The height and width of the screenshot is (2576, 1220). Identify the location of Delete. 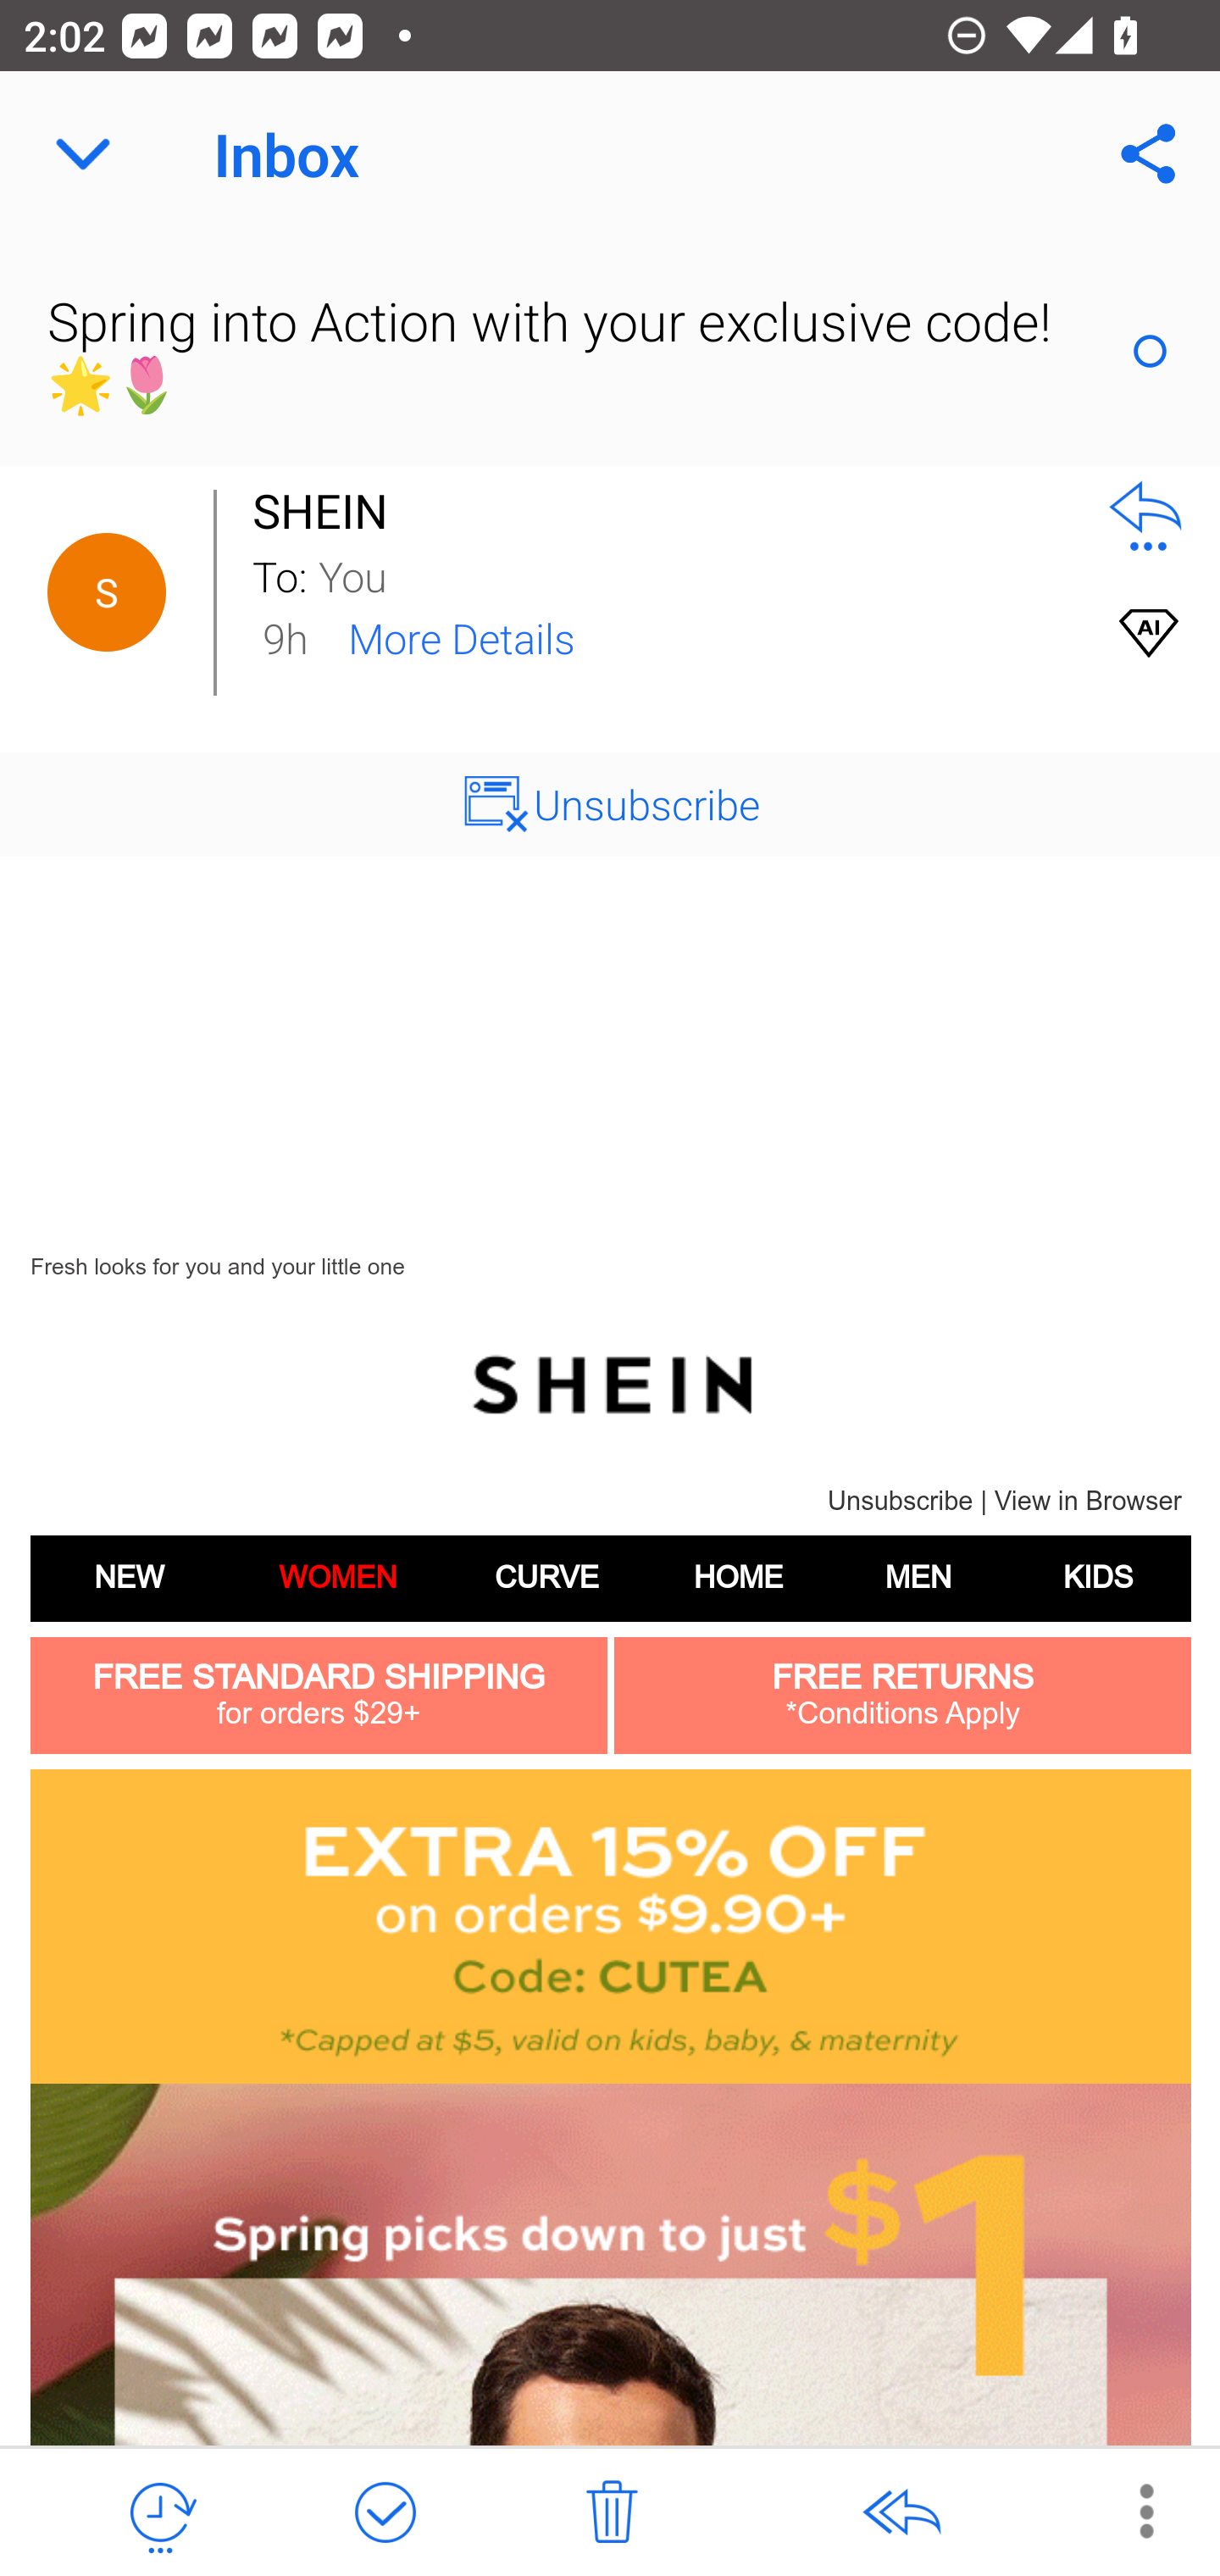
(612, 2513).